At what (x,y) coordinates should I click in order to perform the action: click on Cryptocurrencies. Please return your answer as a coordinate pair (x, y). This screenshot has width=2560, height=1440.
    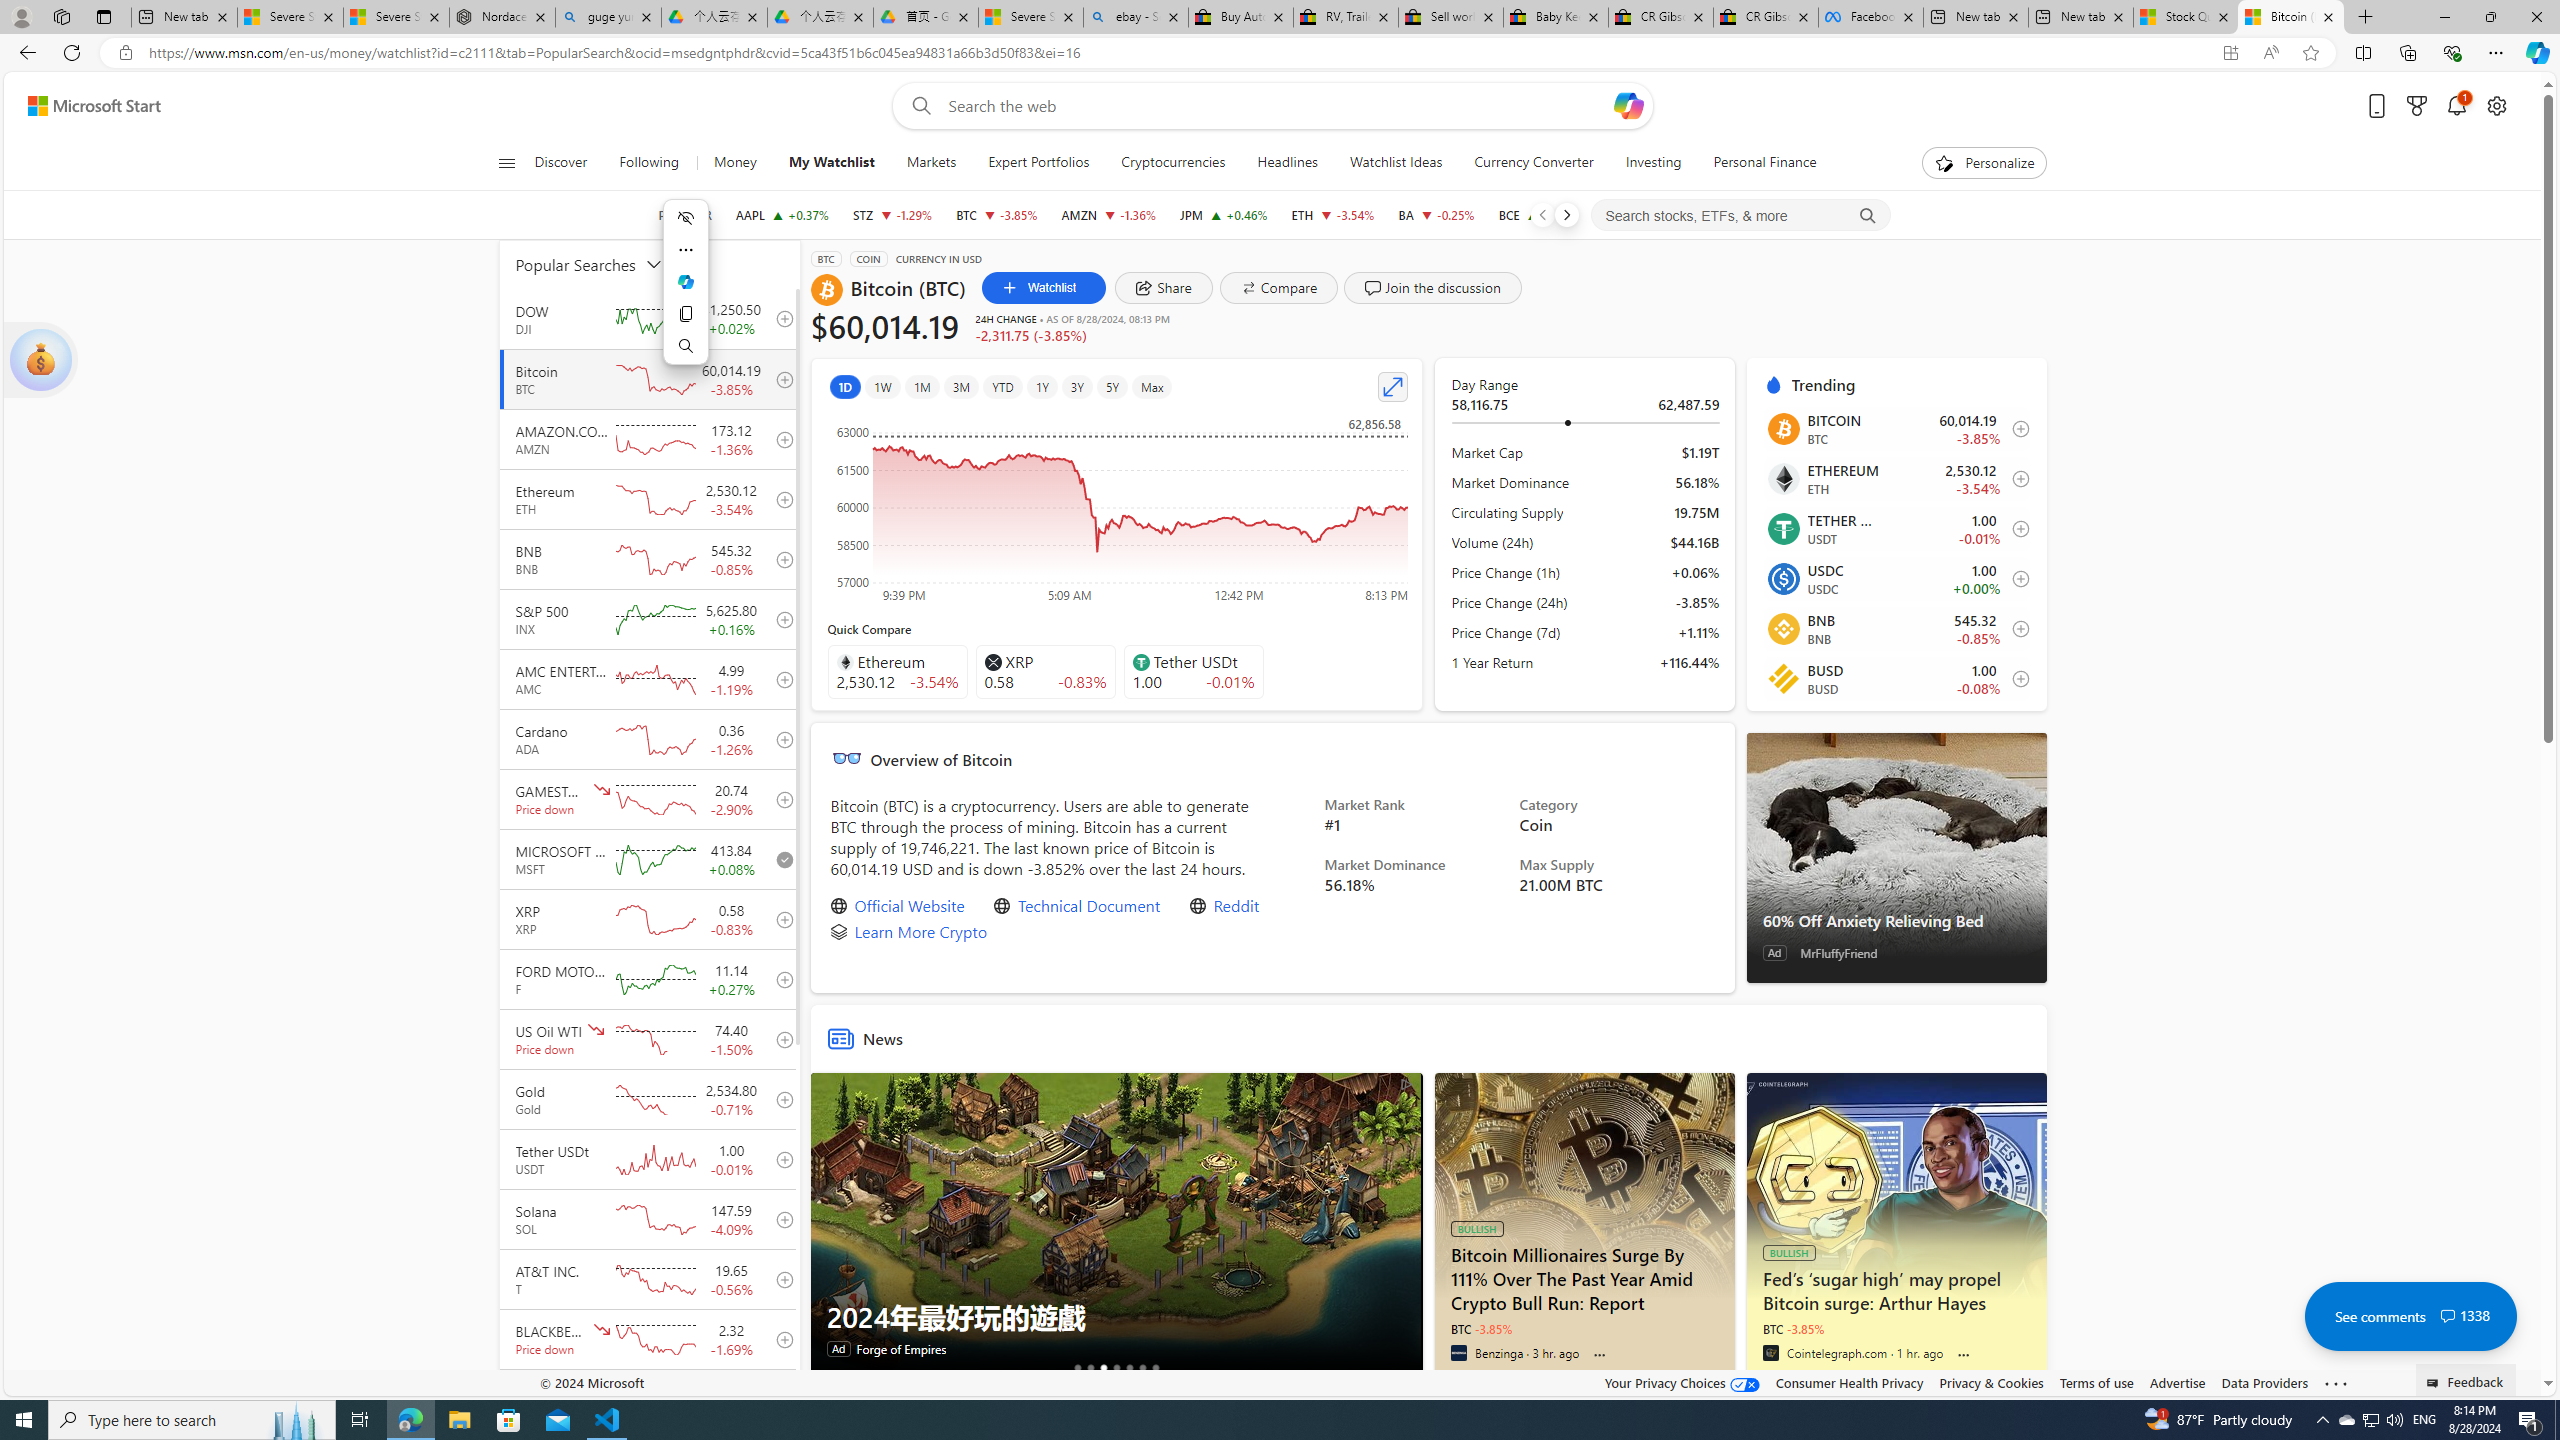
    Looking at the image, I should click on (1173, 163).